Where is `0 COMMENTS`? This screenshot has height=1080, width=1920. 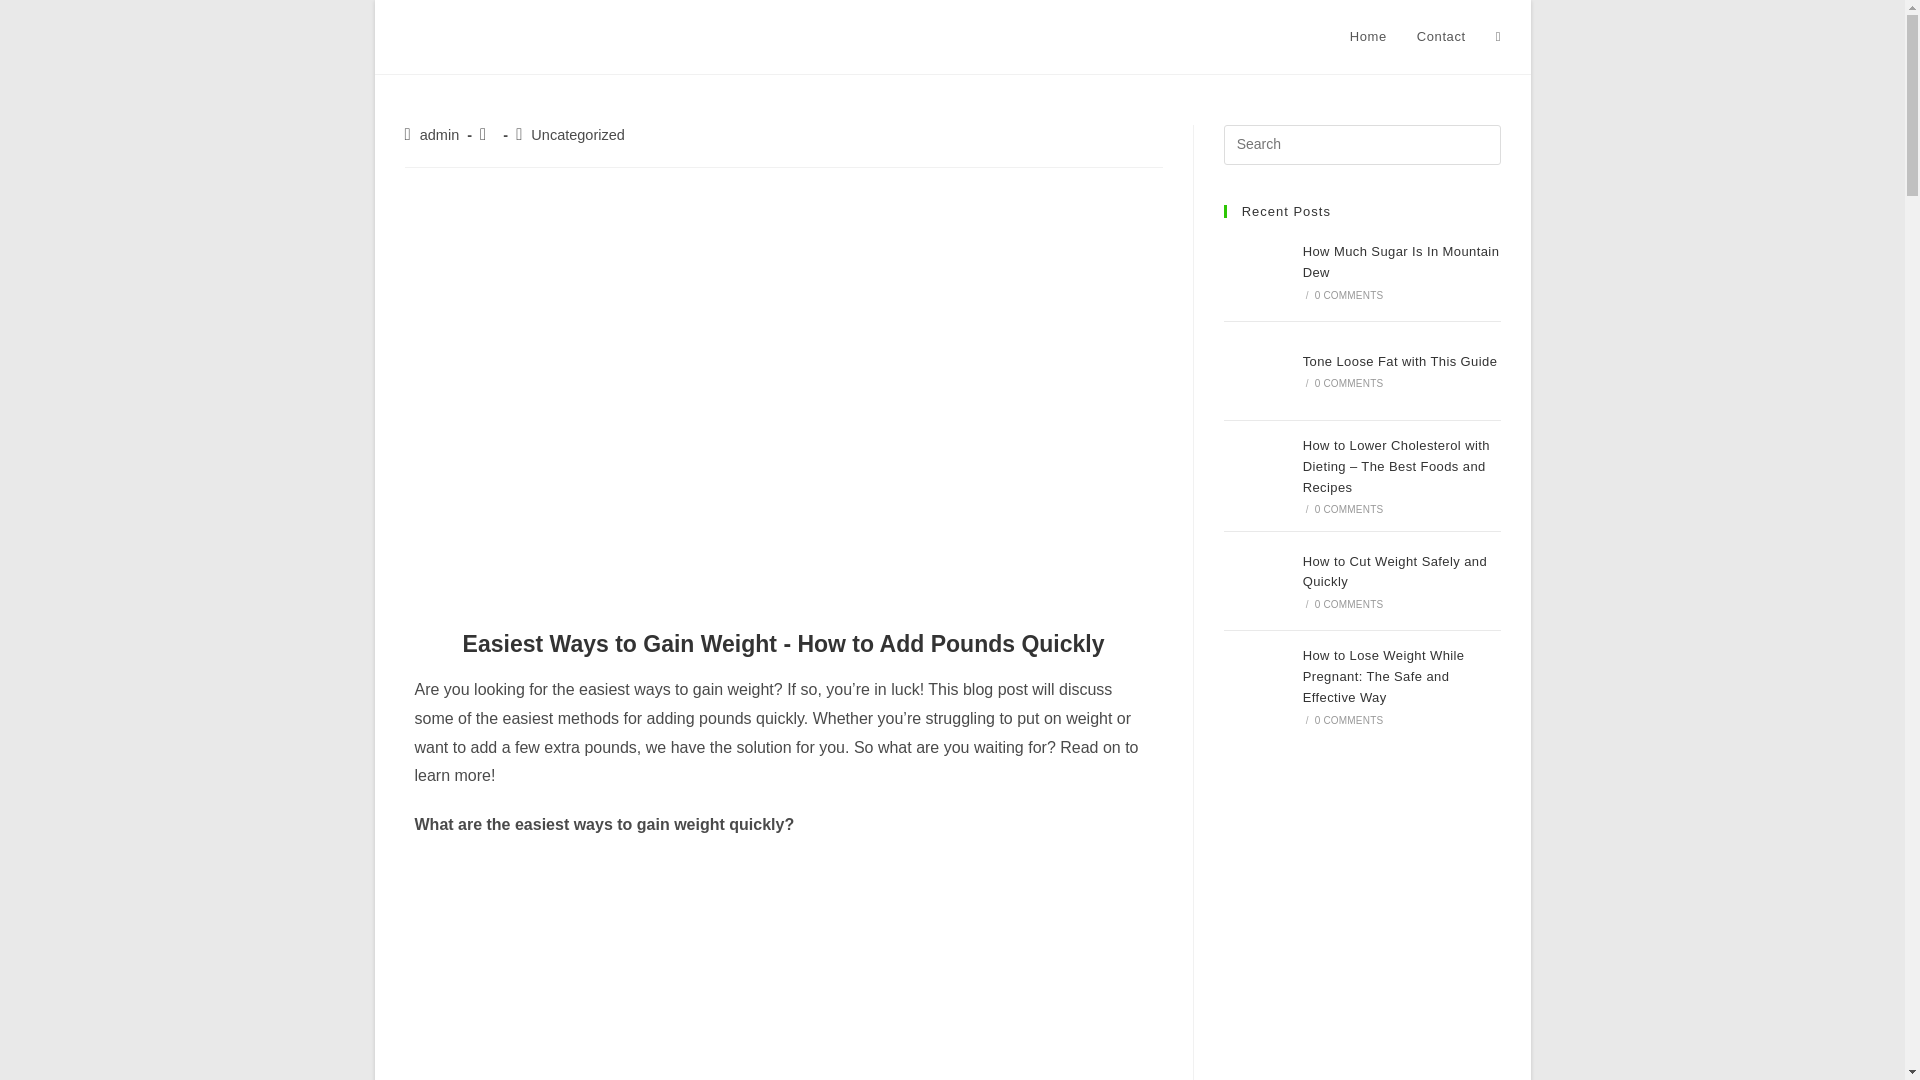 0 COMMENTS is located at coordinates (1350, 296).